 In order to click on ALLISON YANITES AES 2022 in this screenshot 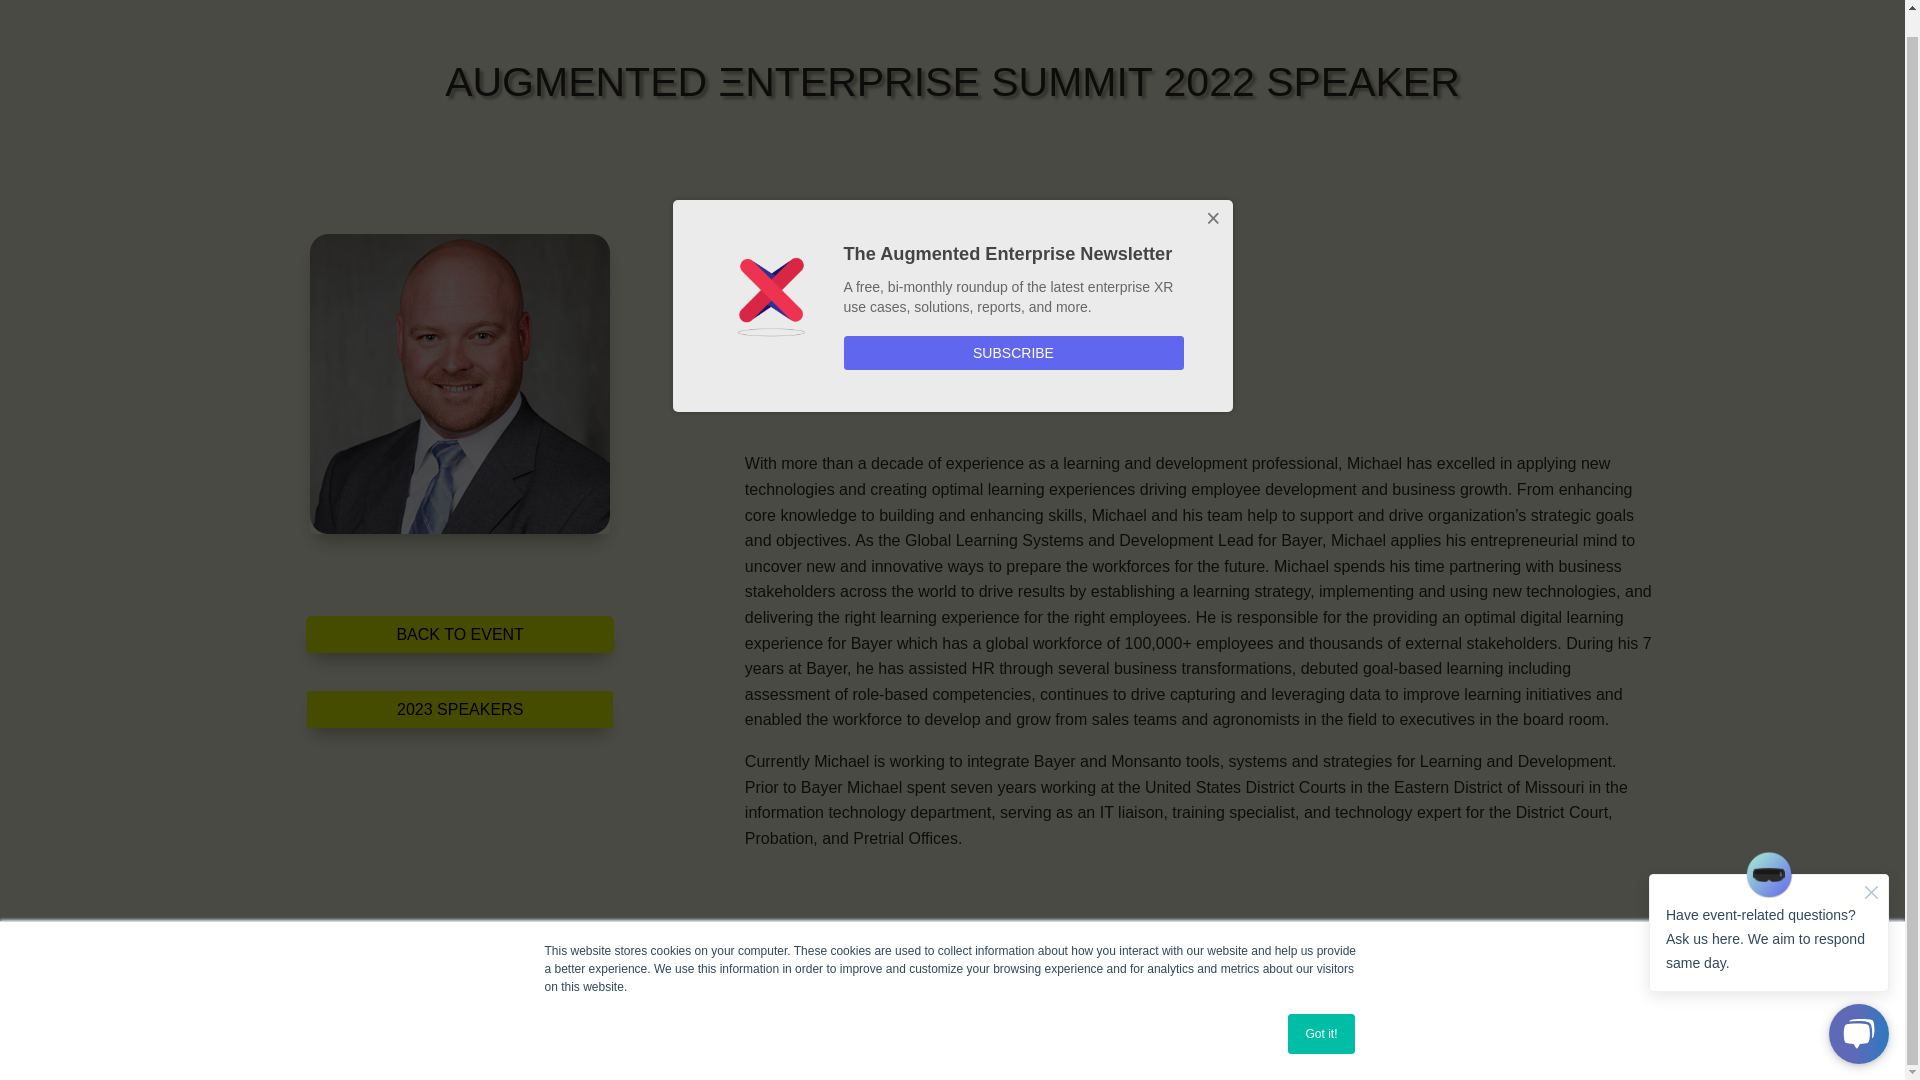, I will do `click(460, 384)`.